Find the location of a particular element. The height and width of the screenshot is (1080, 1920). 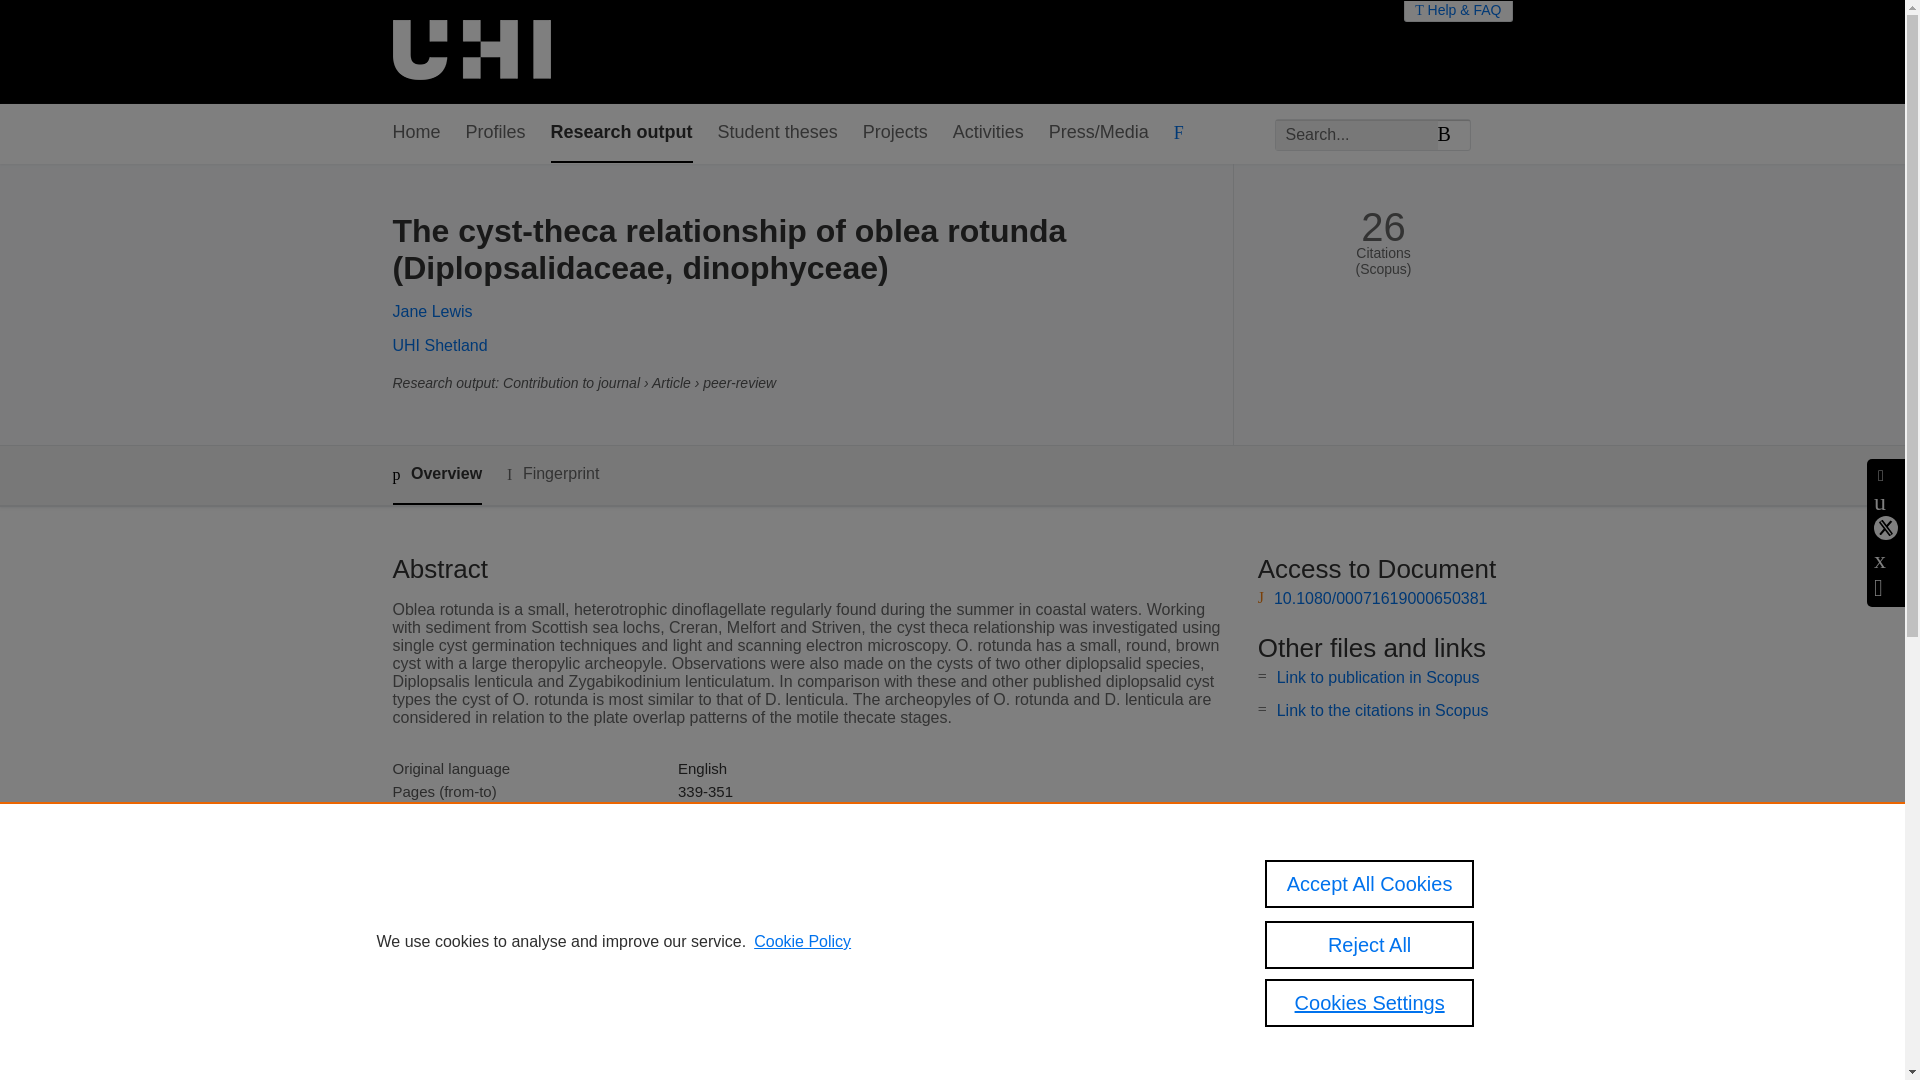

Fingerprint is located at coordinates (552, 474).